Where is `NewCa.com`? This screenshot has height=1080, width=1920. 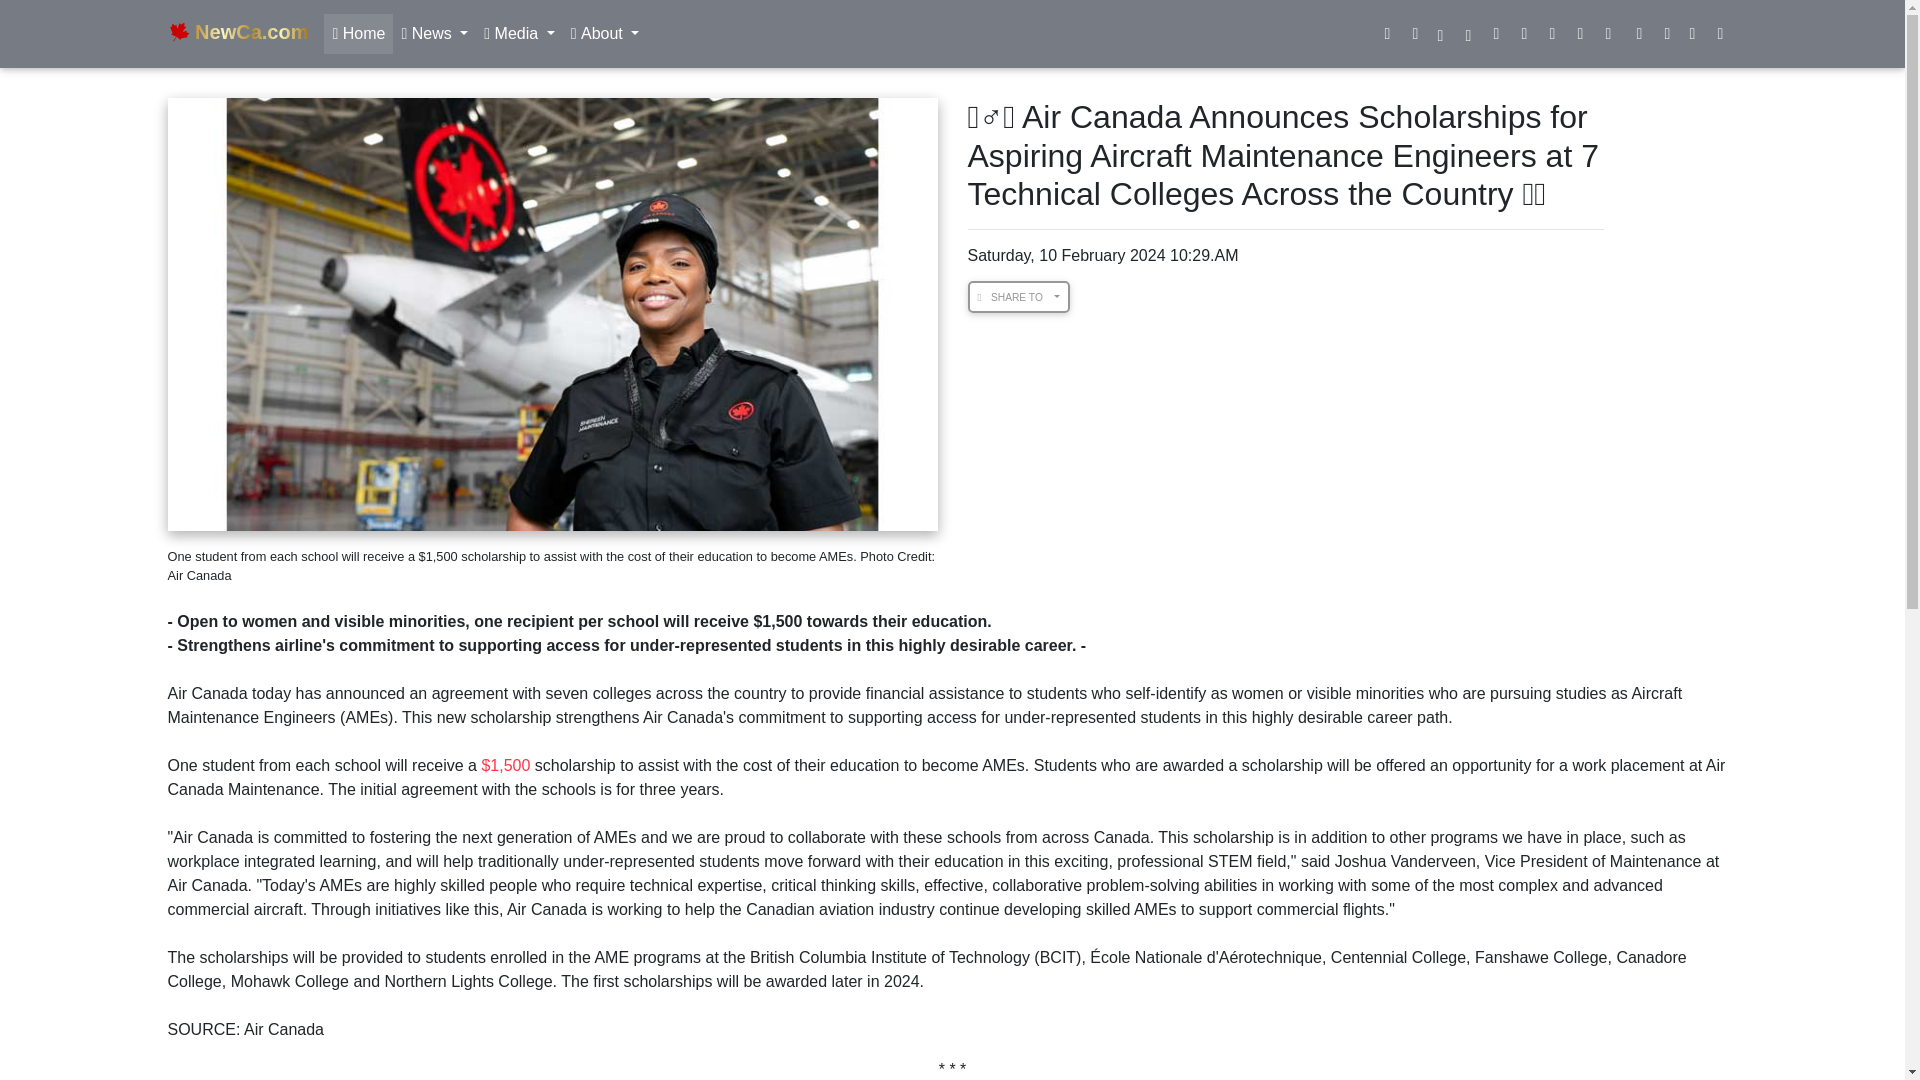
NewCa.com is located at coordinates (238, 34).